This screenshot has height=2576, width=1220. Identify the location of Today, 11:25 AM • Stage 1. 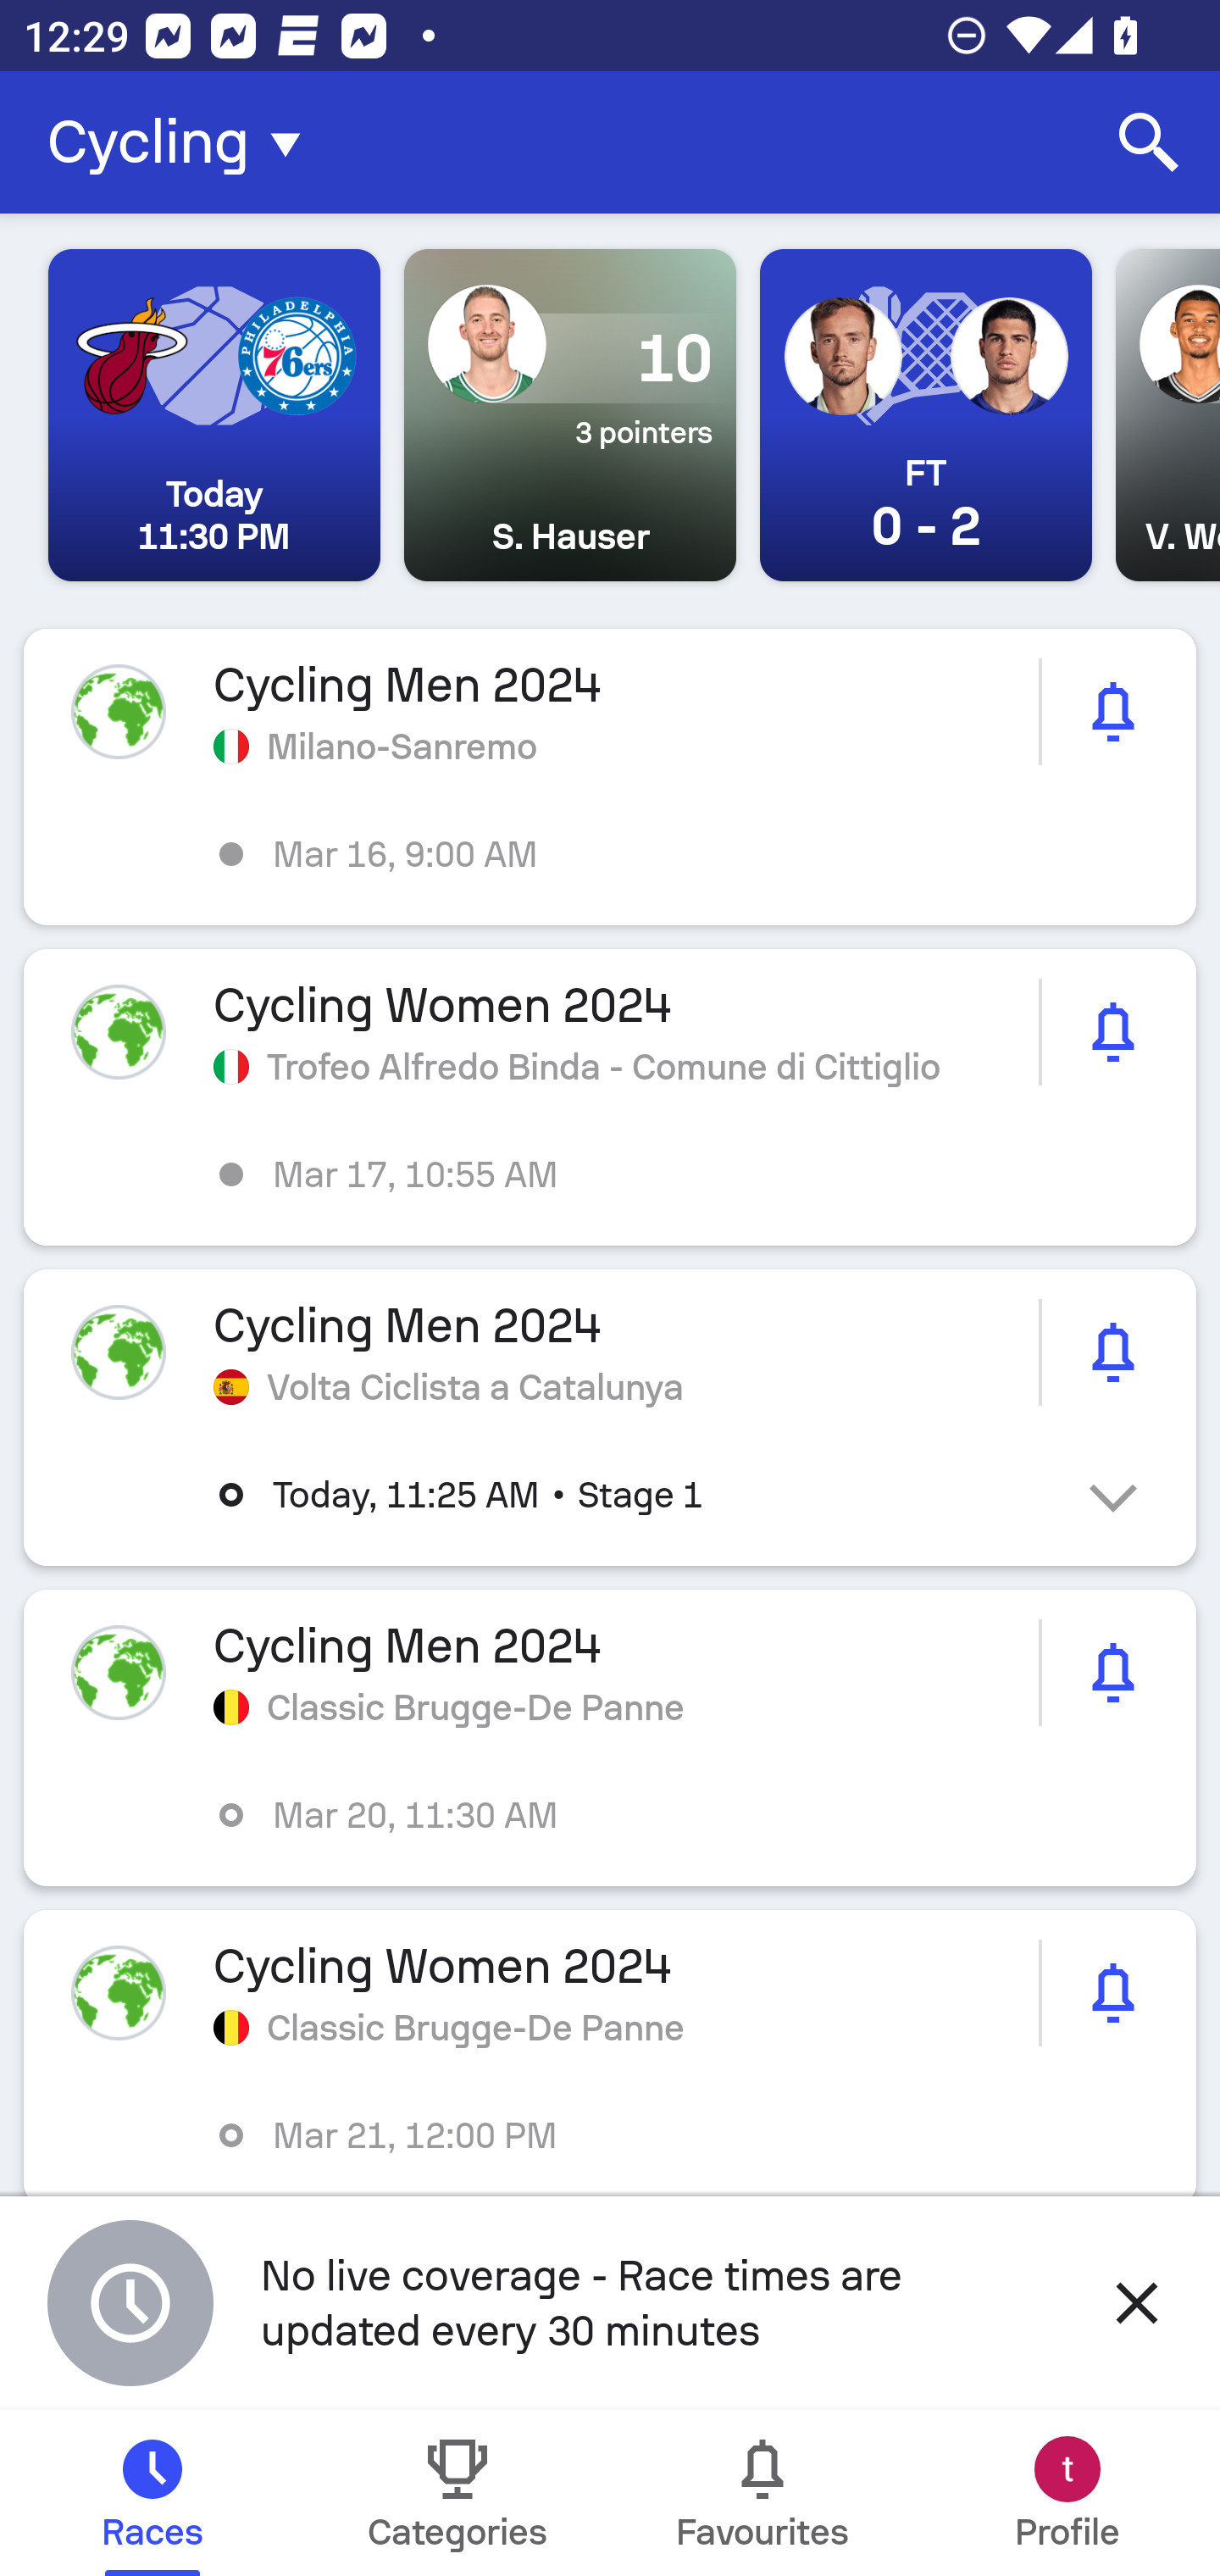
(634, 1495).